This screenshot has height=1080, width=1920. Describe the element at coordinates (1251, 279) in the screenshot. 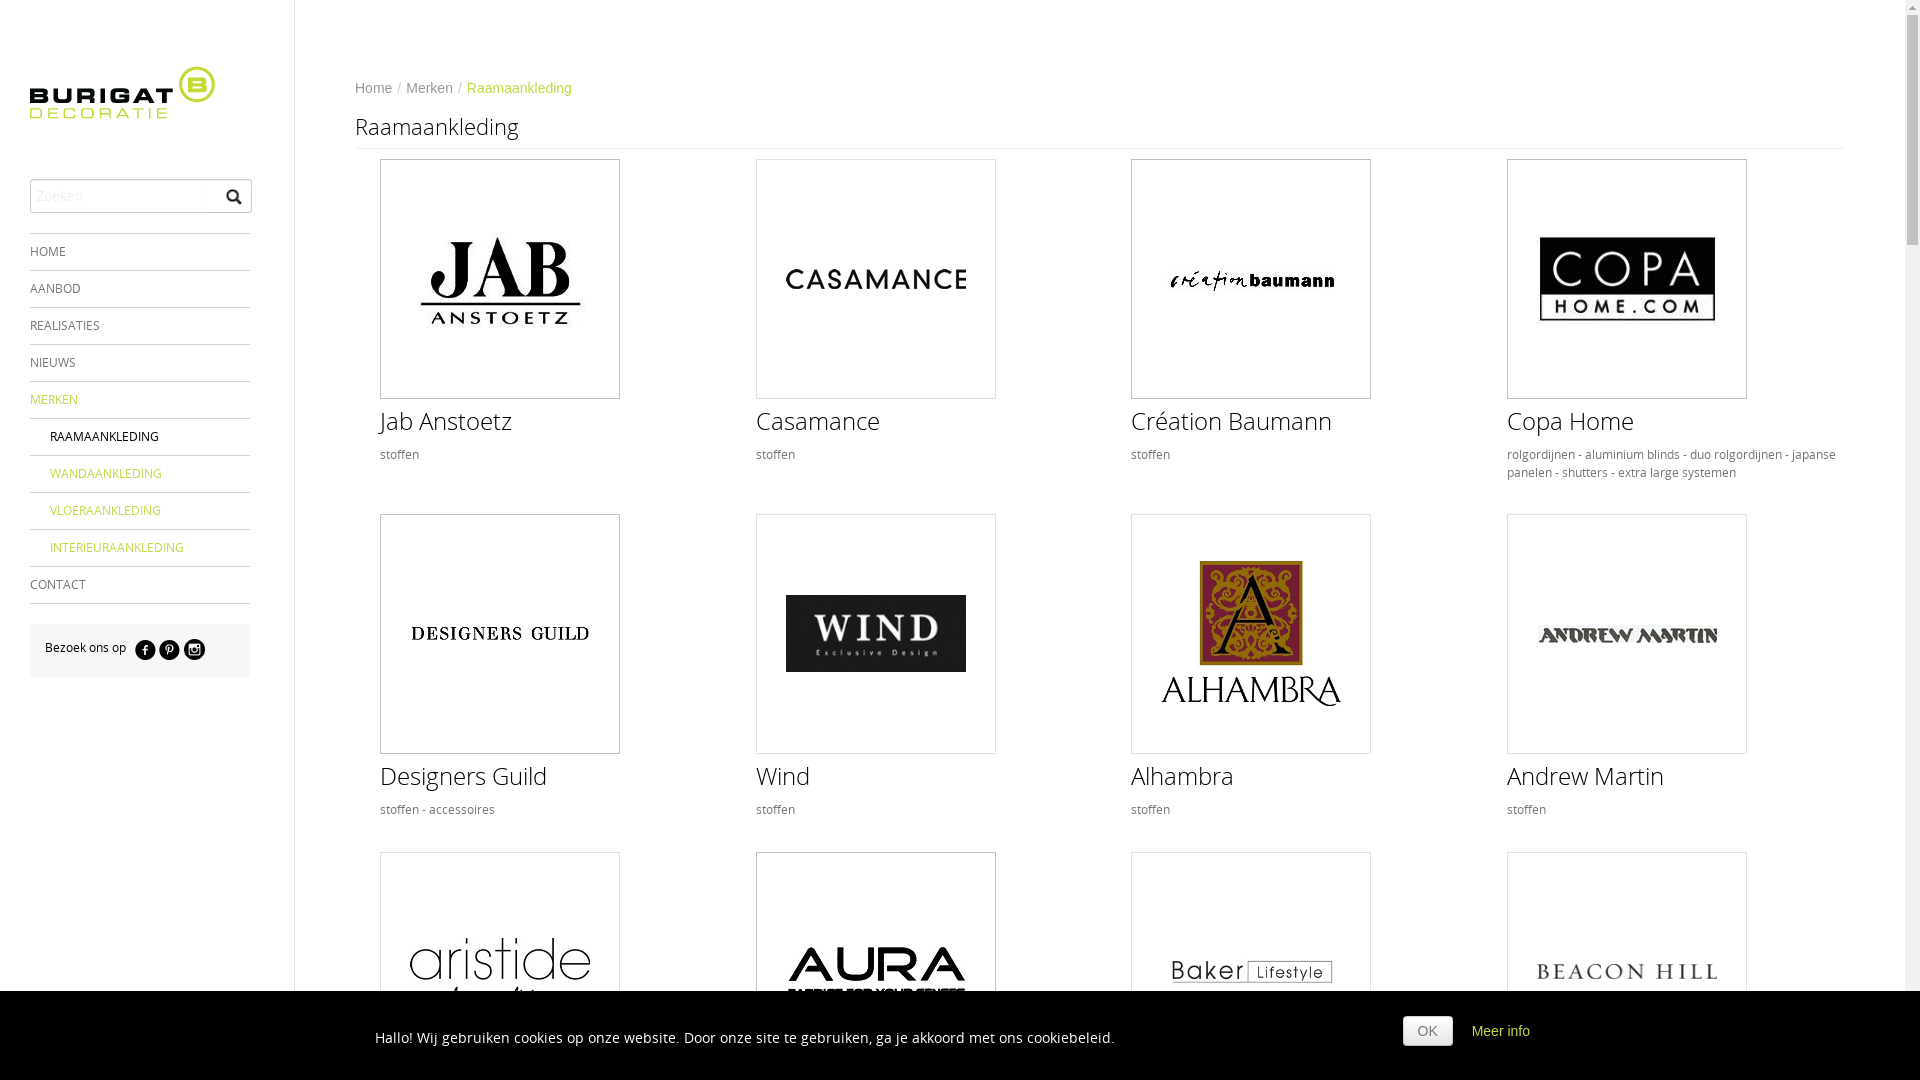

I see `creation baumannxxx.png` at that location.